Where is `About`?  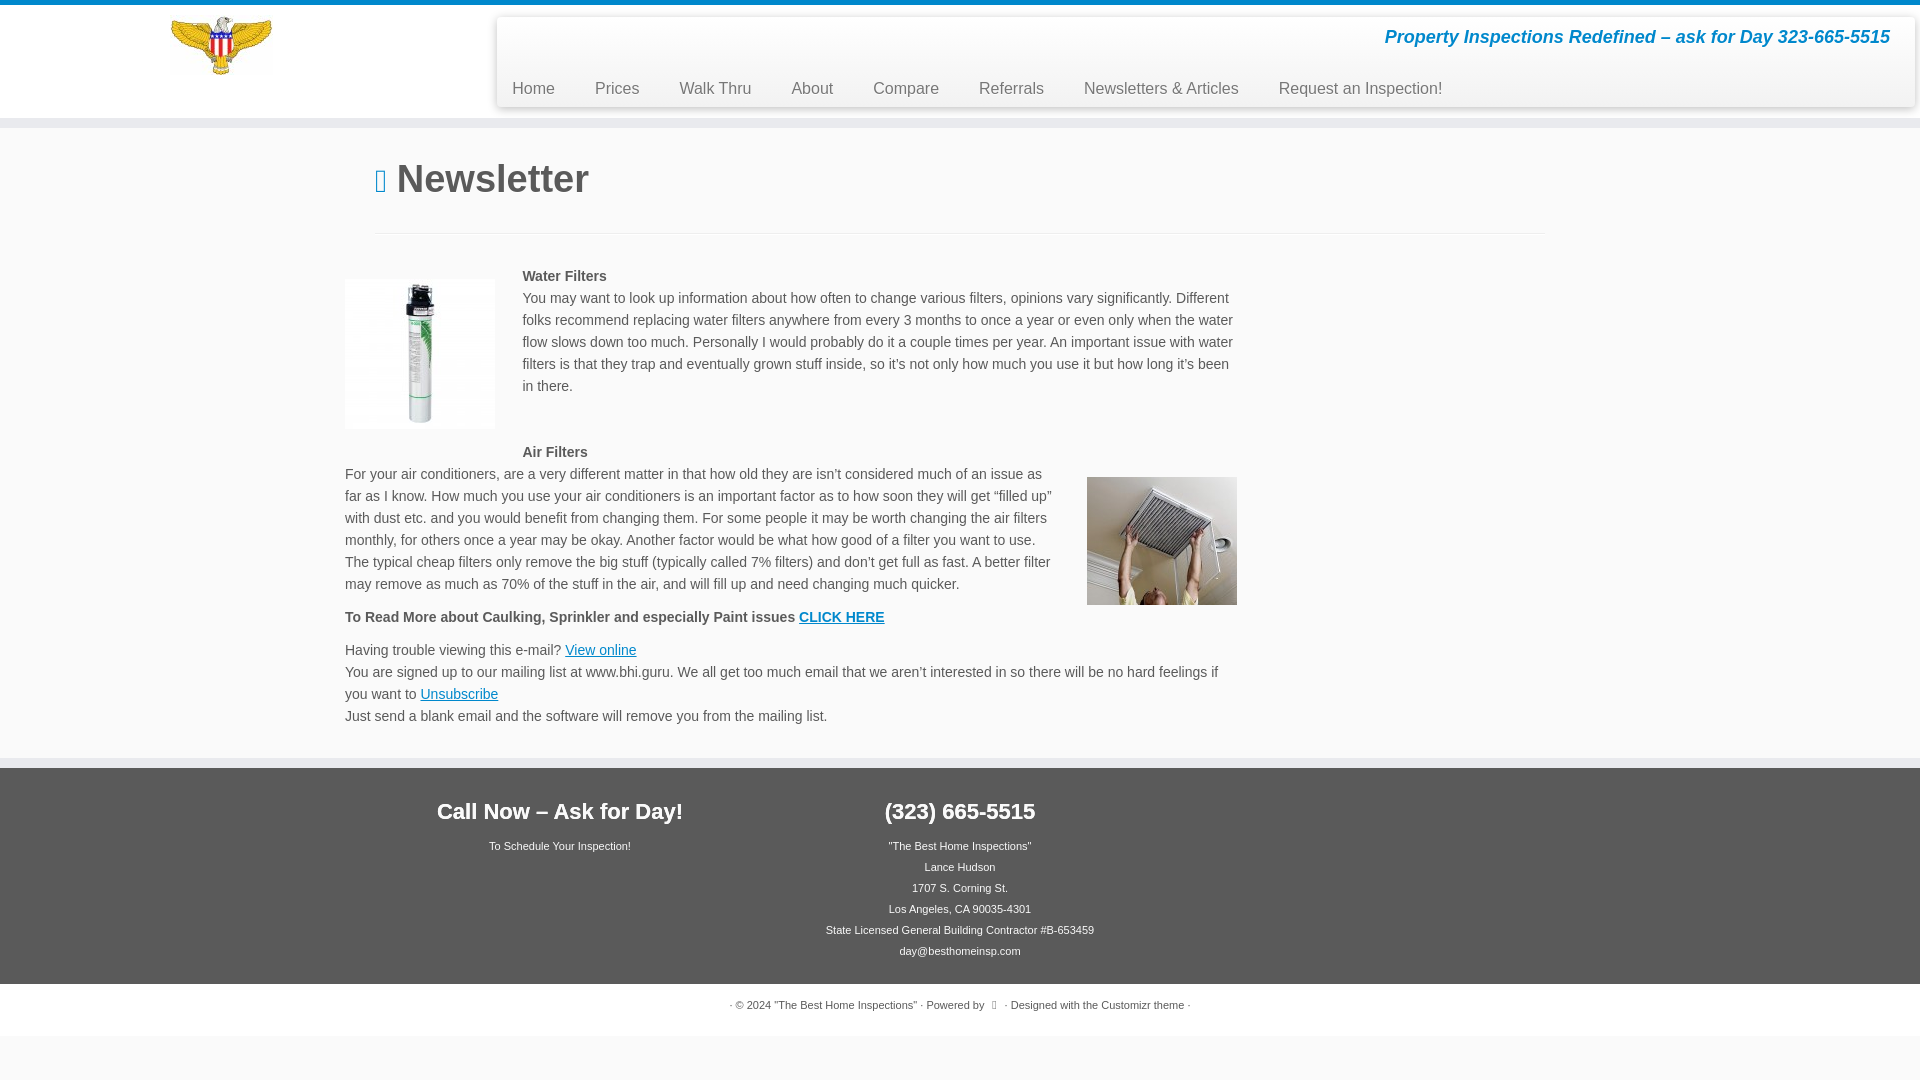
About is located at coordinates (812, 88).